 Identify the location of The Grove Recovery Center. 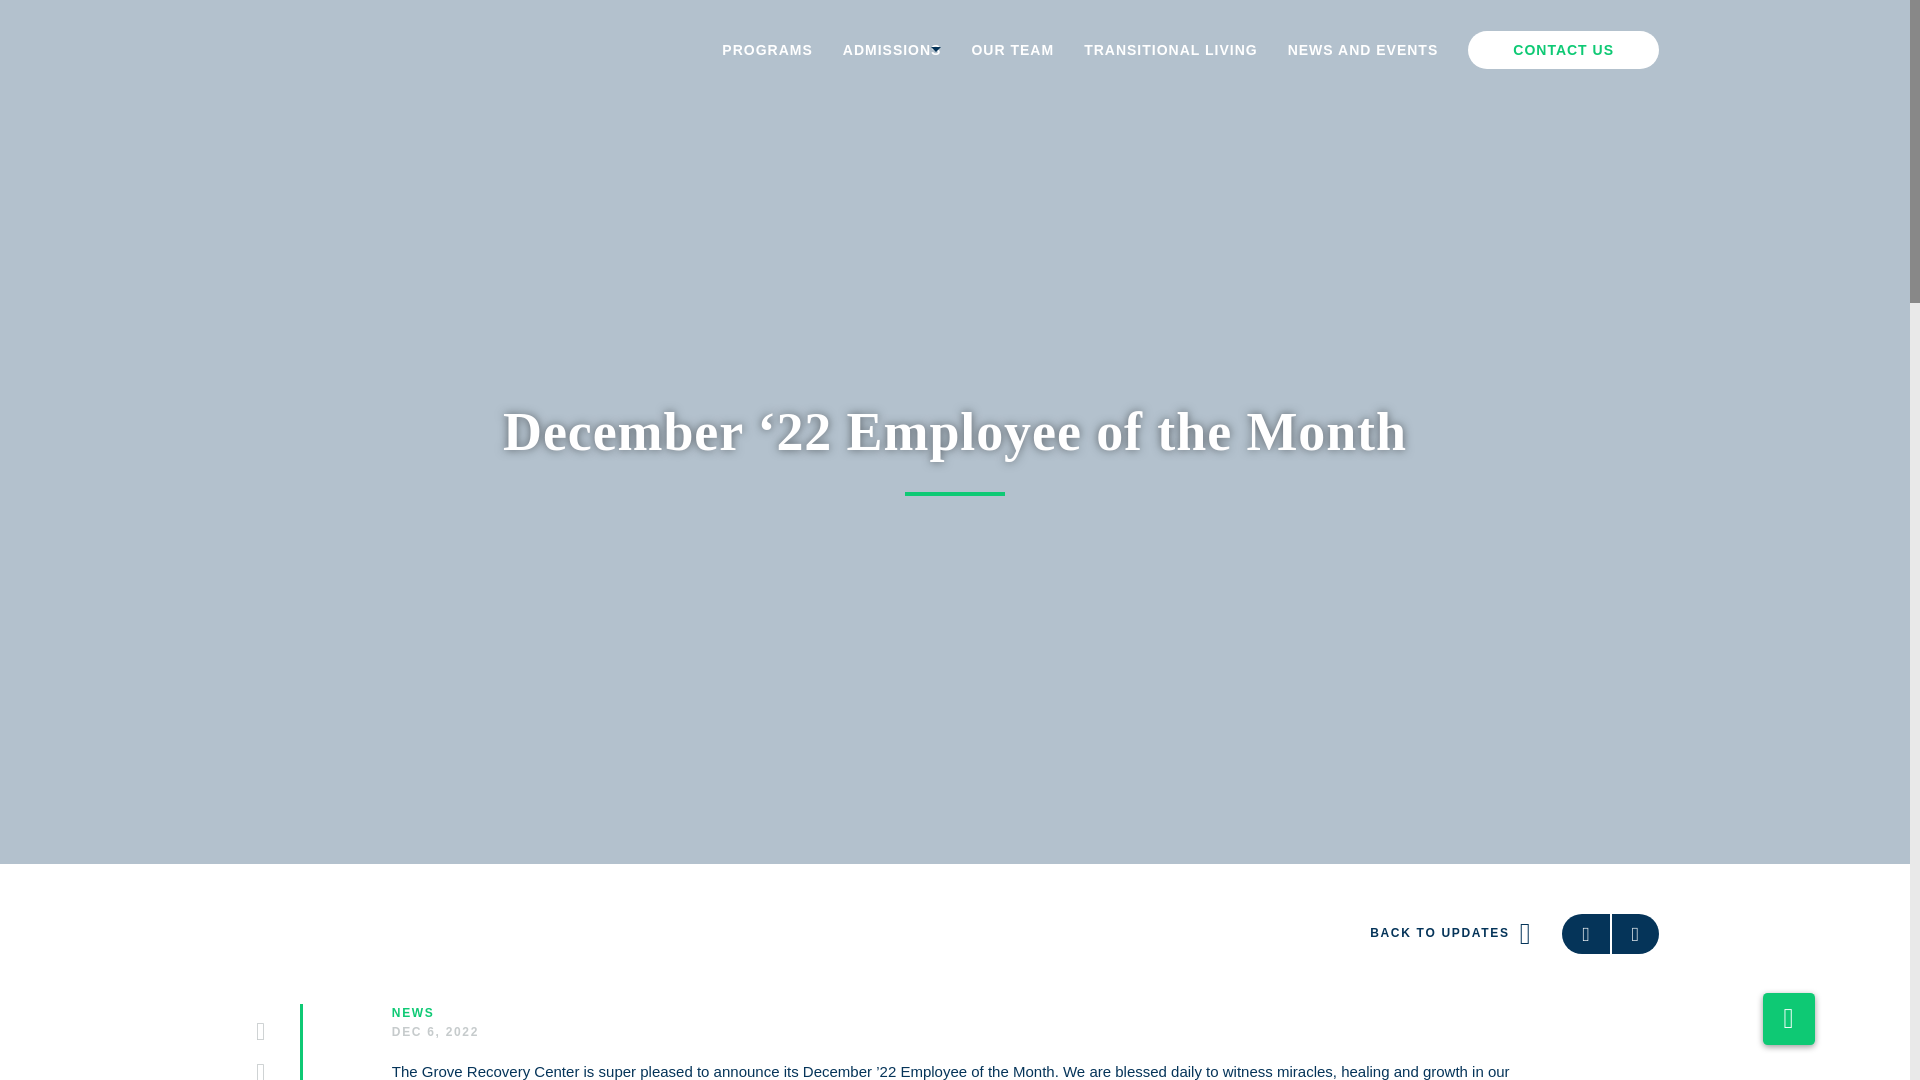
(364, 52).